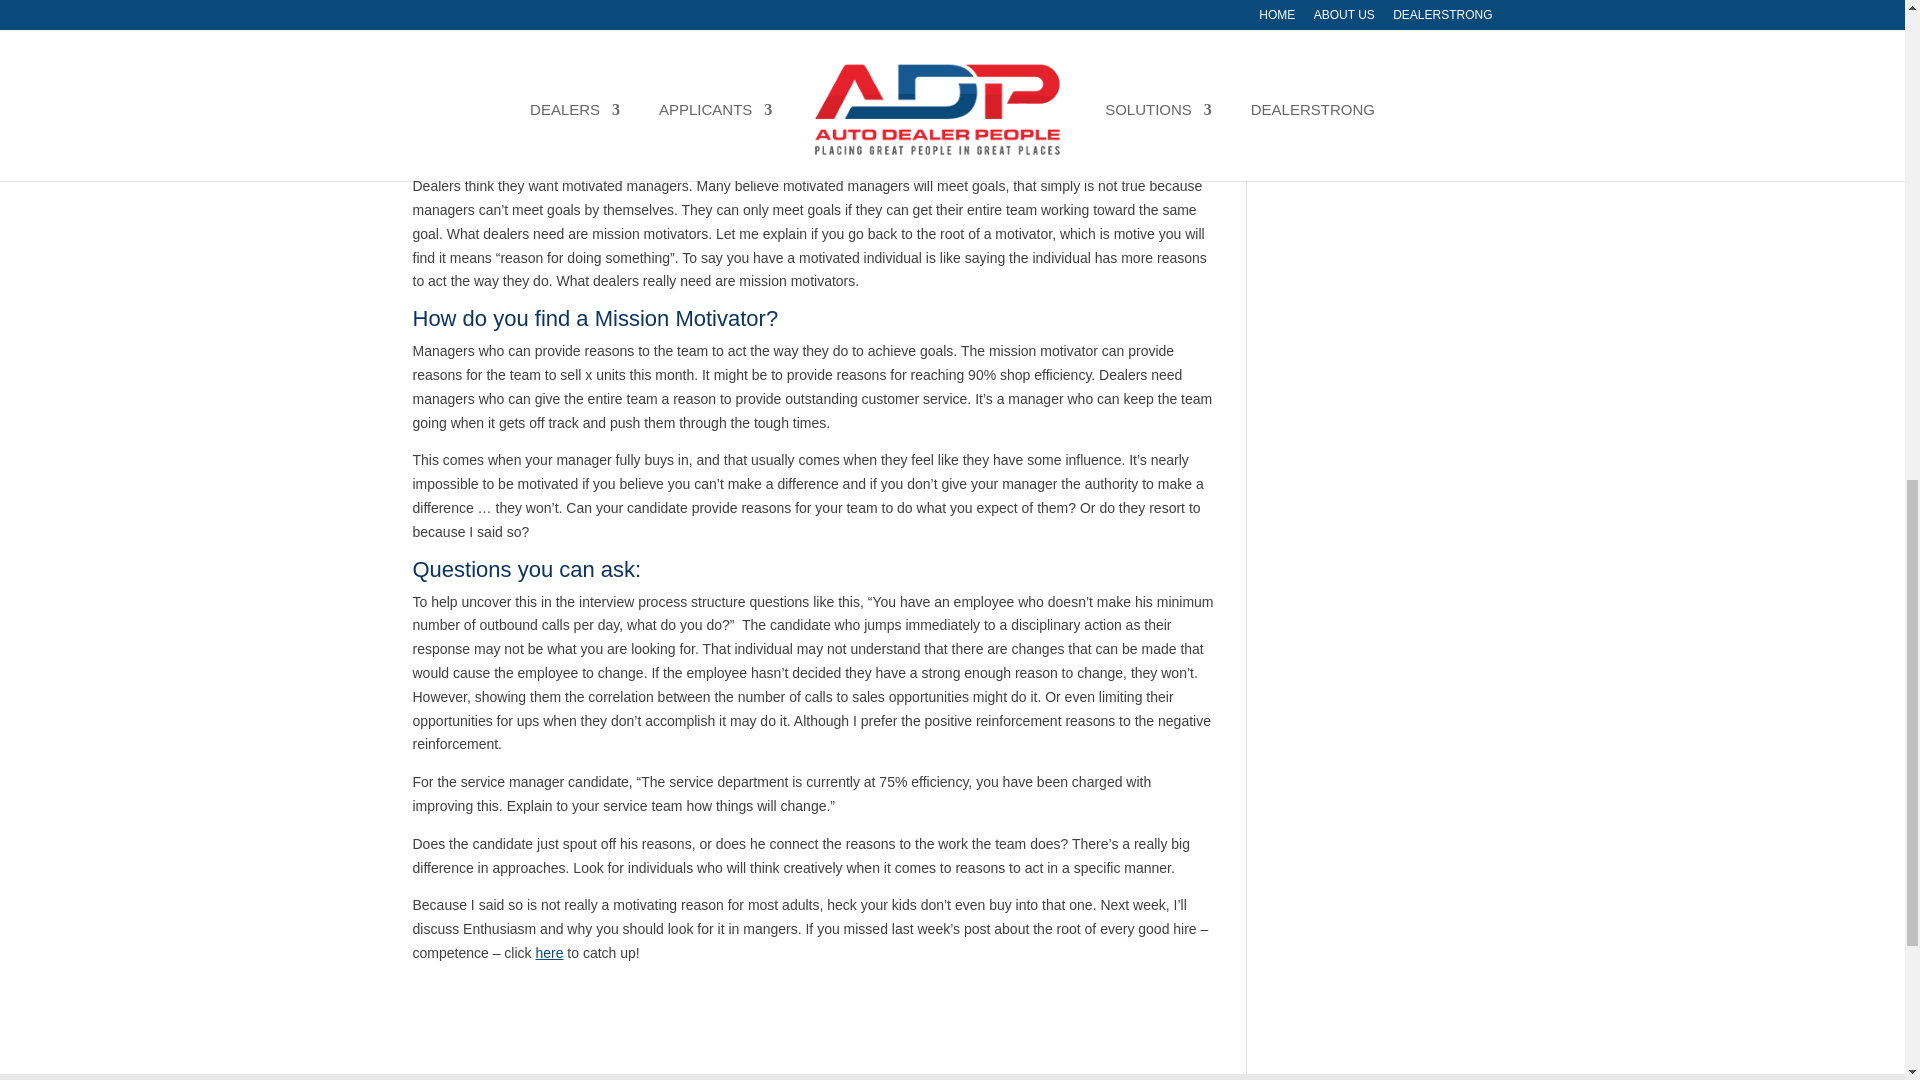 This screenshot has height=1080, width=1920. I want to click on Finding Talent Using Cmetrics Part 4, so click(548, 953).